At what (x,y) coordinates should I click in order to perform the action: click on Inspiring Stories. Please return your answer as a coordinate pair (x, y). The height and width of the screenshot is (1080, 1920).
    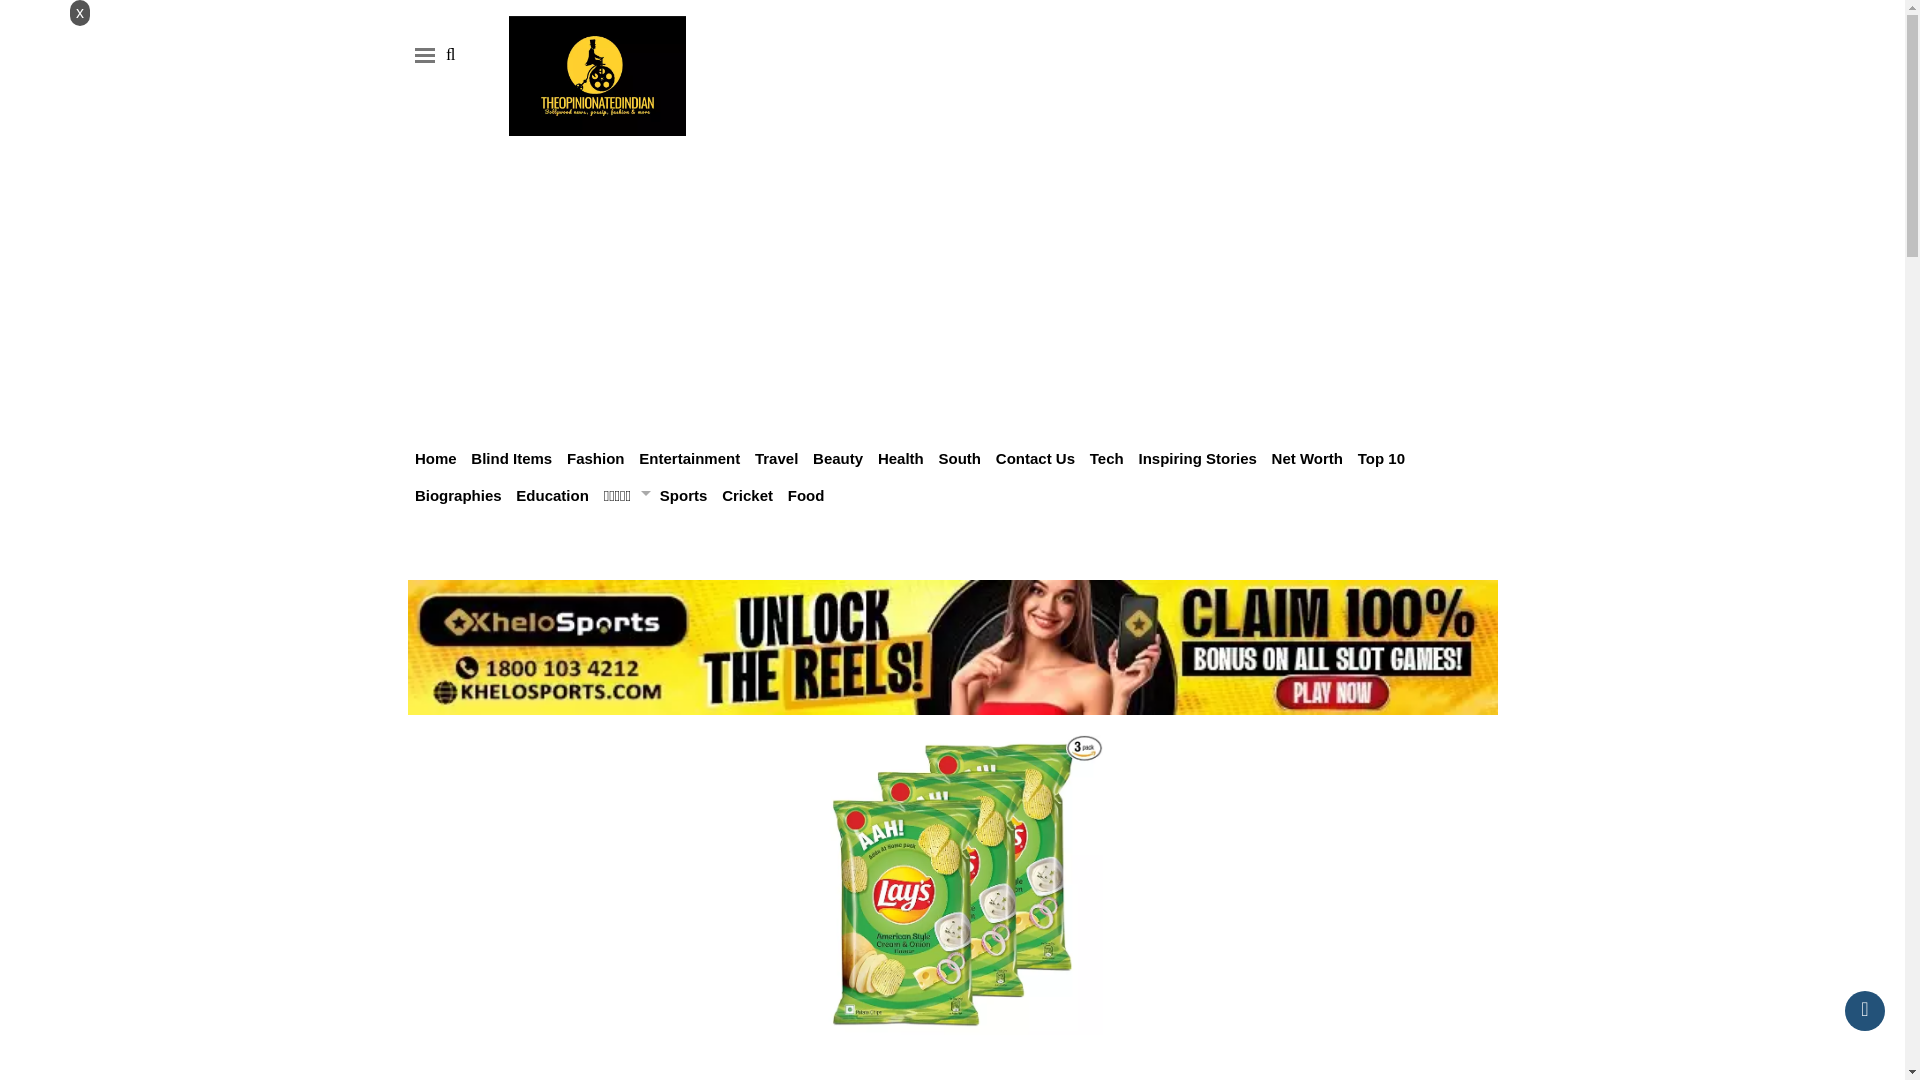
    Looking at the image, I should click on (1196, 458).